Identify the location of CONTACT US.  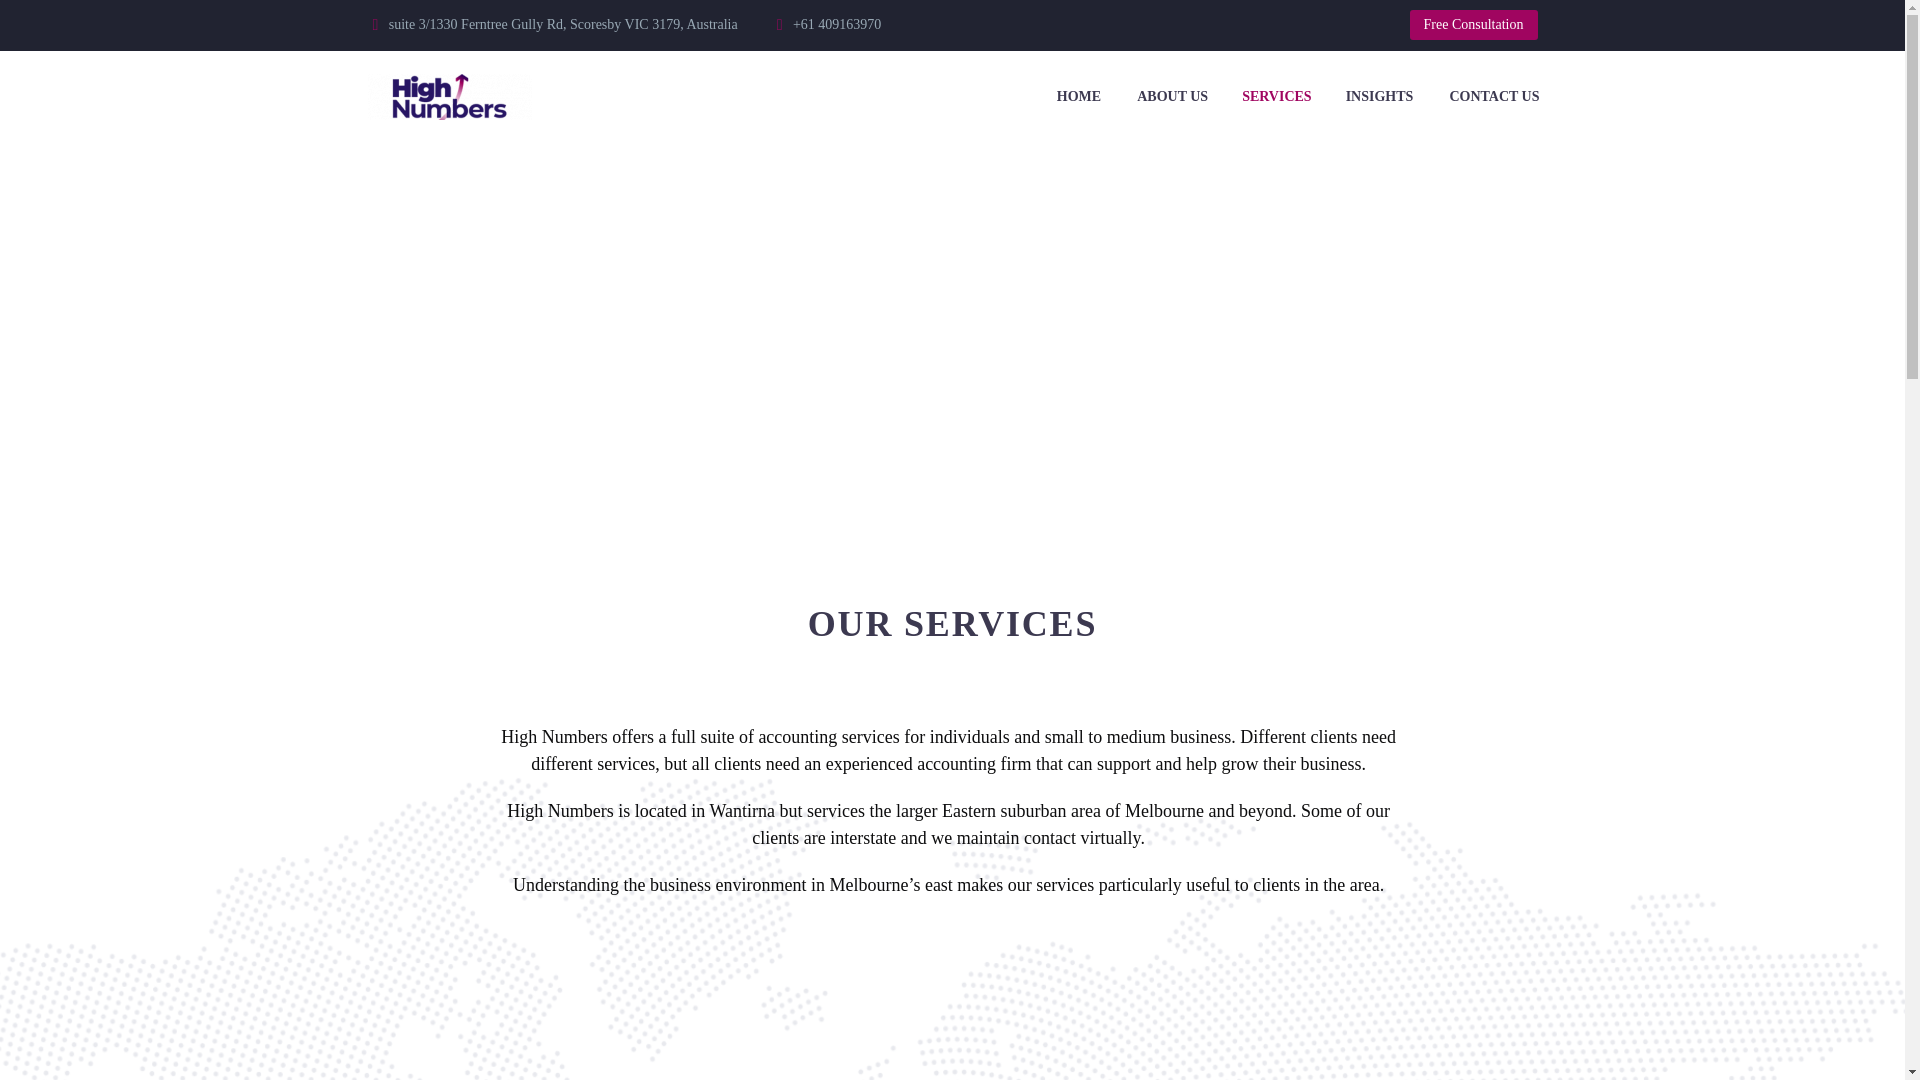
(1494, 96).